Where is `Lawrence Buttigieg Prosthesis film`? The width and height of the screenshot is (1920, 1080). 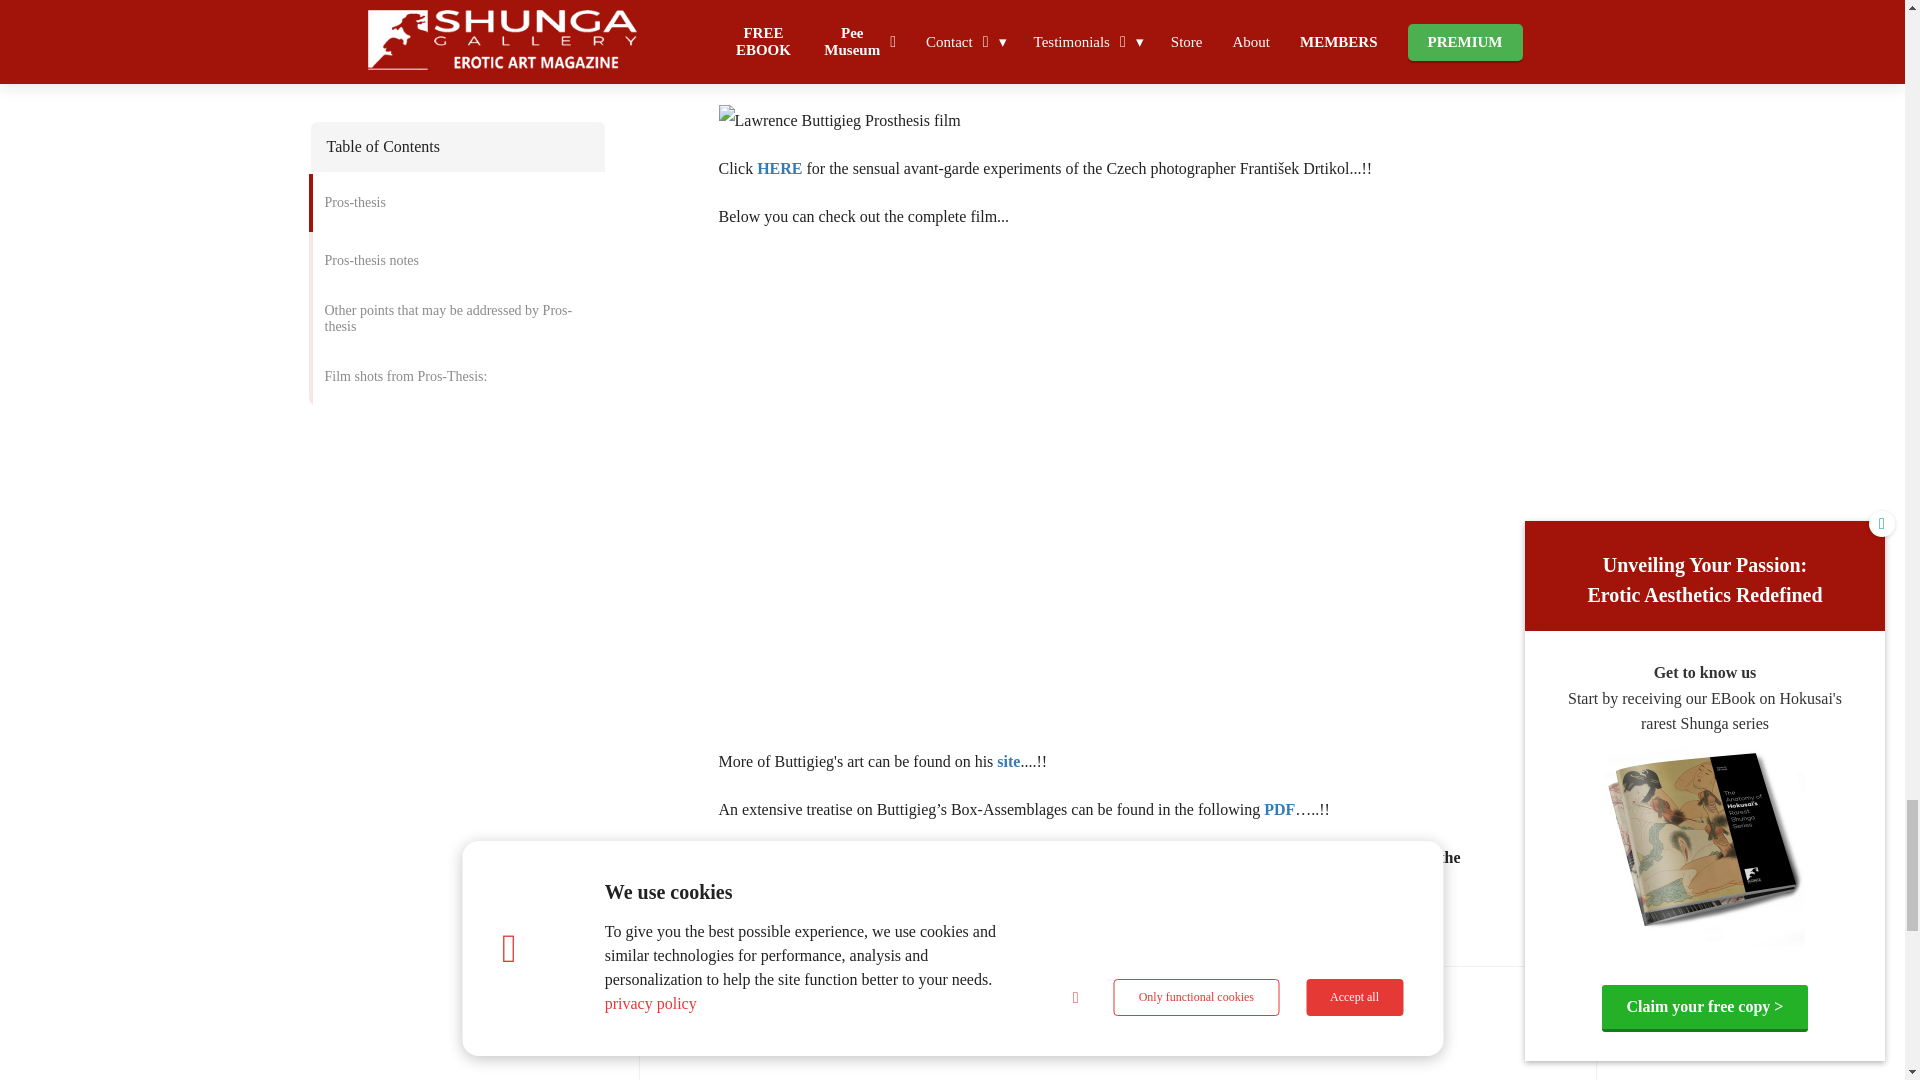 Lawrence Buttigieg Prosthesis film is located at coordinates (839, 120).